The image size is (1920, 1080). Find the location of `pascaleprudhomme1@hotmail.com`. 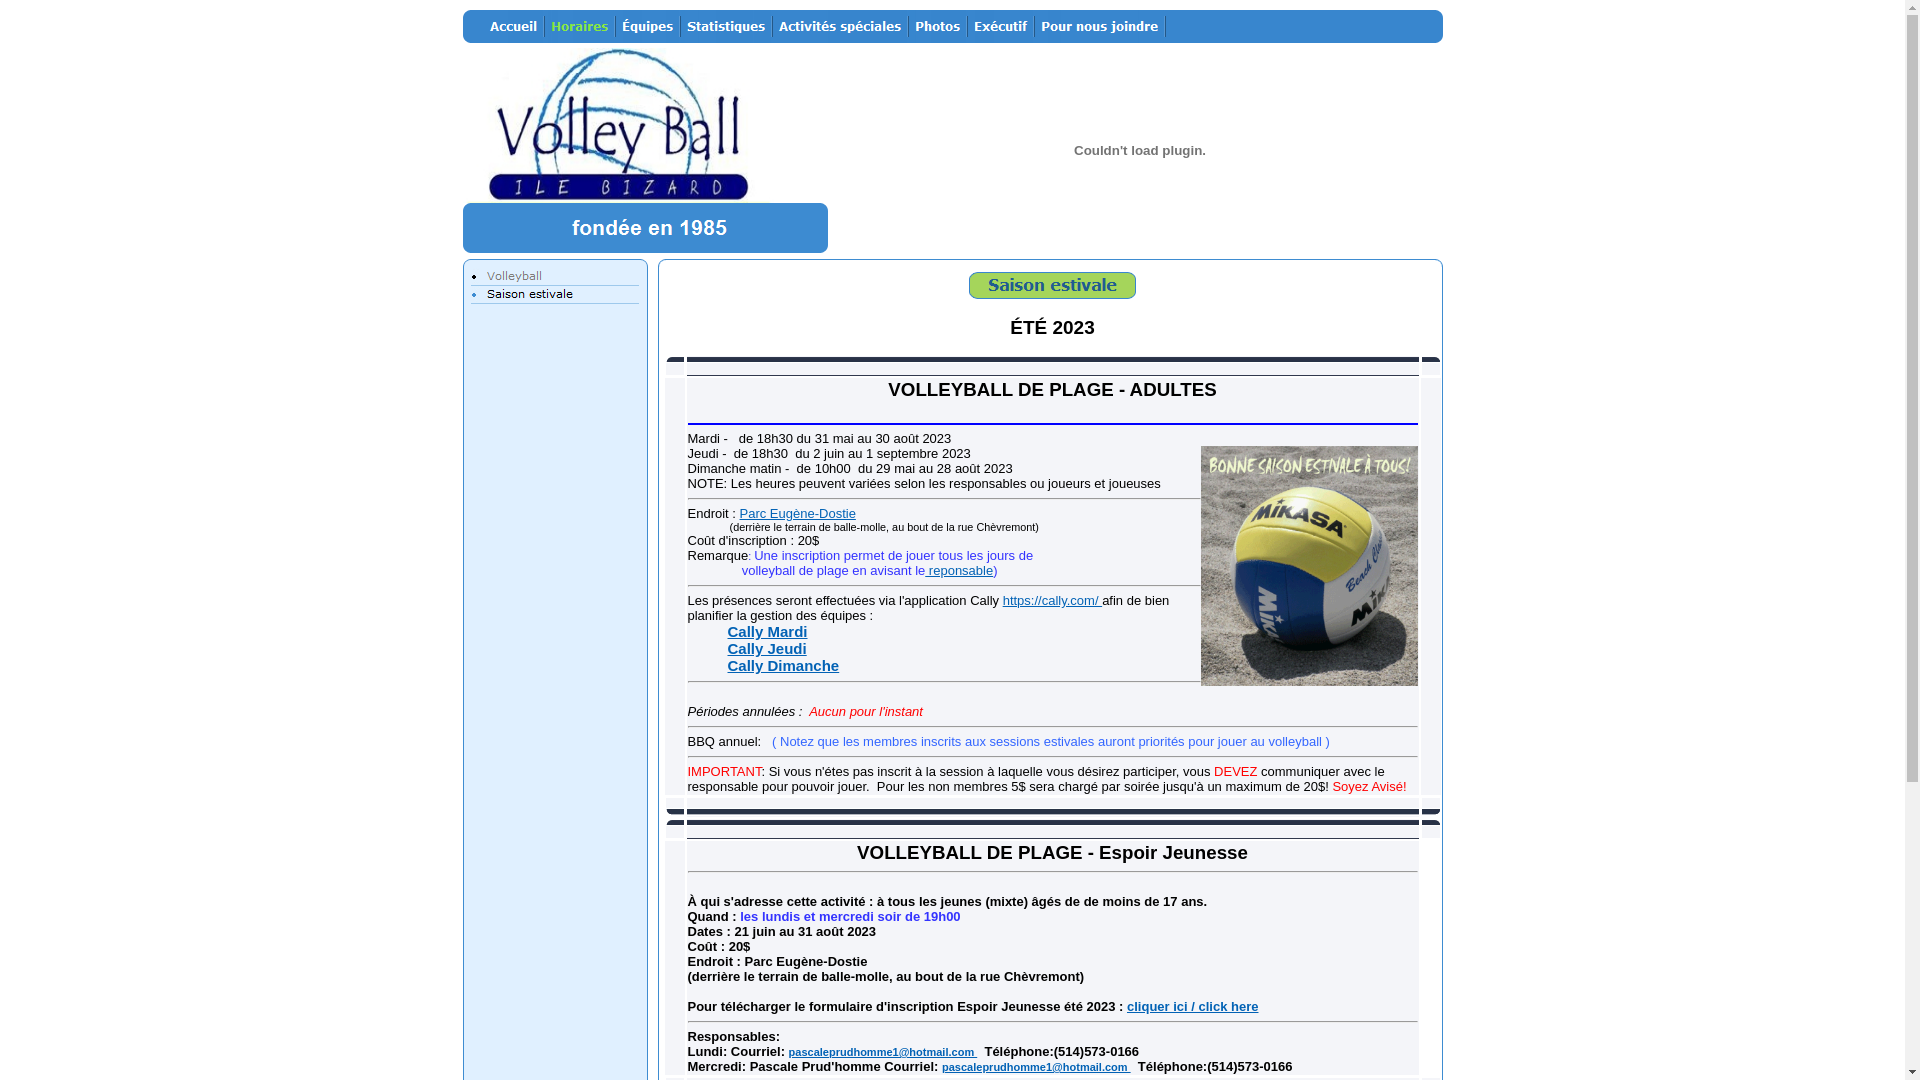

pascaleprudhomme1@hotmail.com is located at coordinates (1036, 1067).